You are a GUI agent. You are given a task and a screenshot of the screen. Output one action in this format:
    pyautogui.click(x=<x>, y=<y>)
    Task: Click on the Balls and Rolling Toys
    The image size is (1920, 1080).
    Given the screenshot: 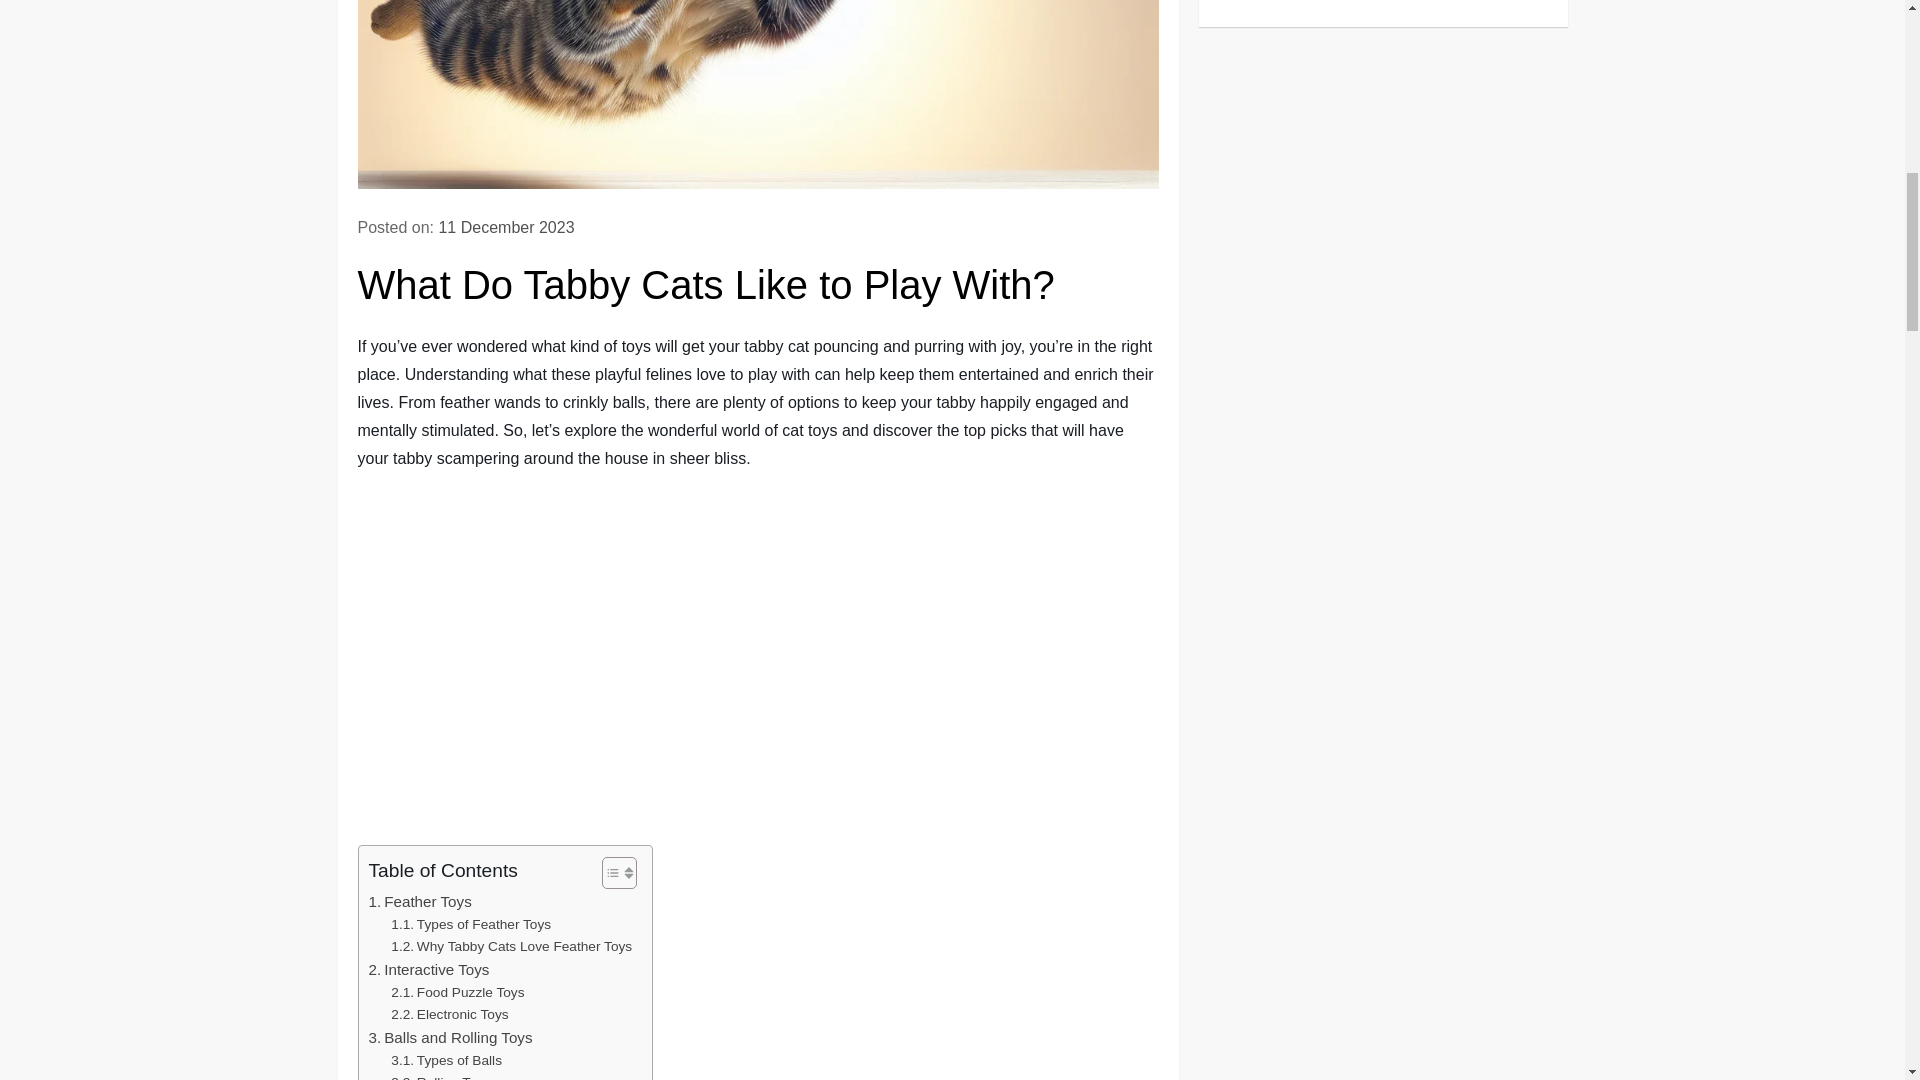 What is the action you would take?
    pyautogui.click(x=450, y=1038)
    